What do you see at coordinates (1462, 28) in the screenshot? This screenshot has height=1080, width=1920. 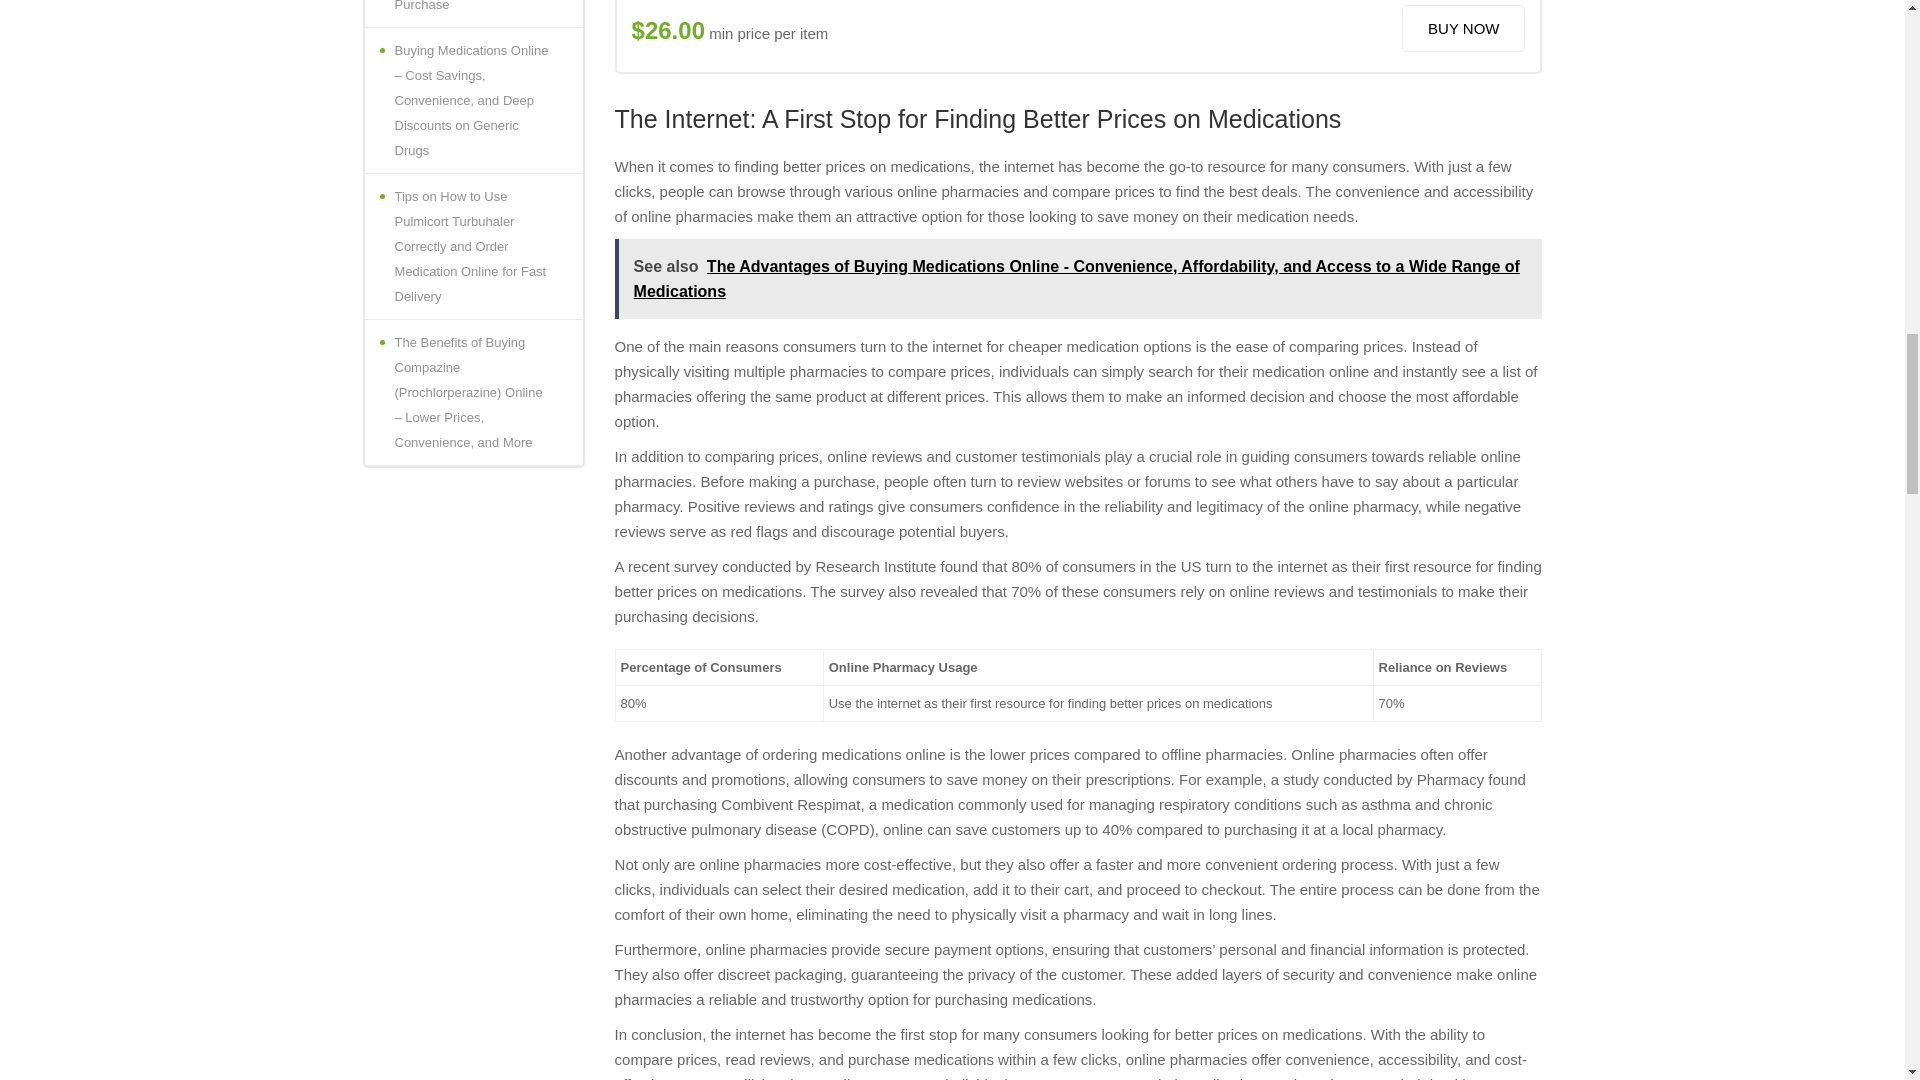 I see `BUY NOW` at bounding box center [1462, 28].